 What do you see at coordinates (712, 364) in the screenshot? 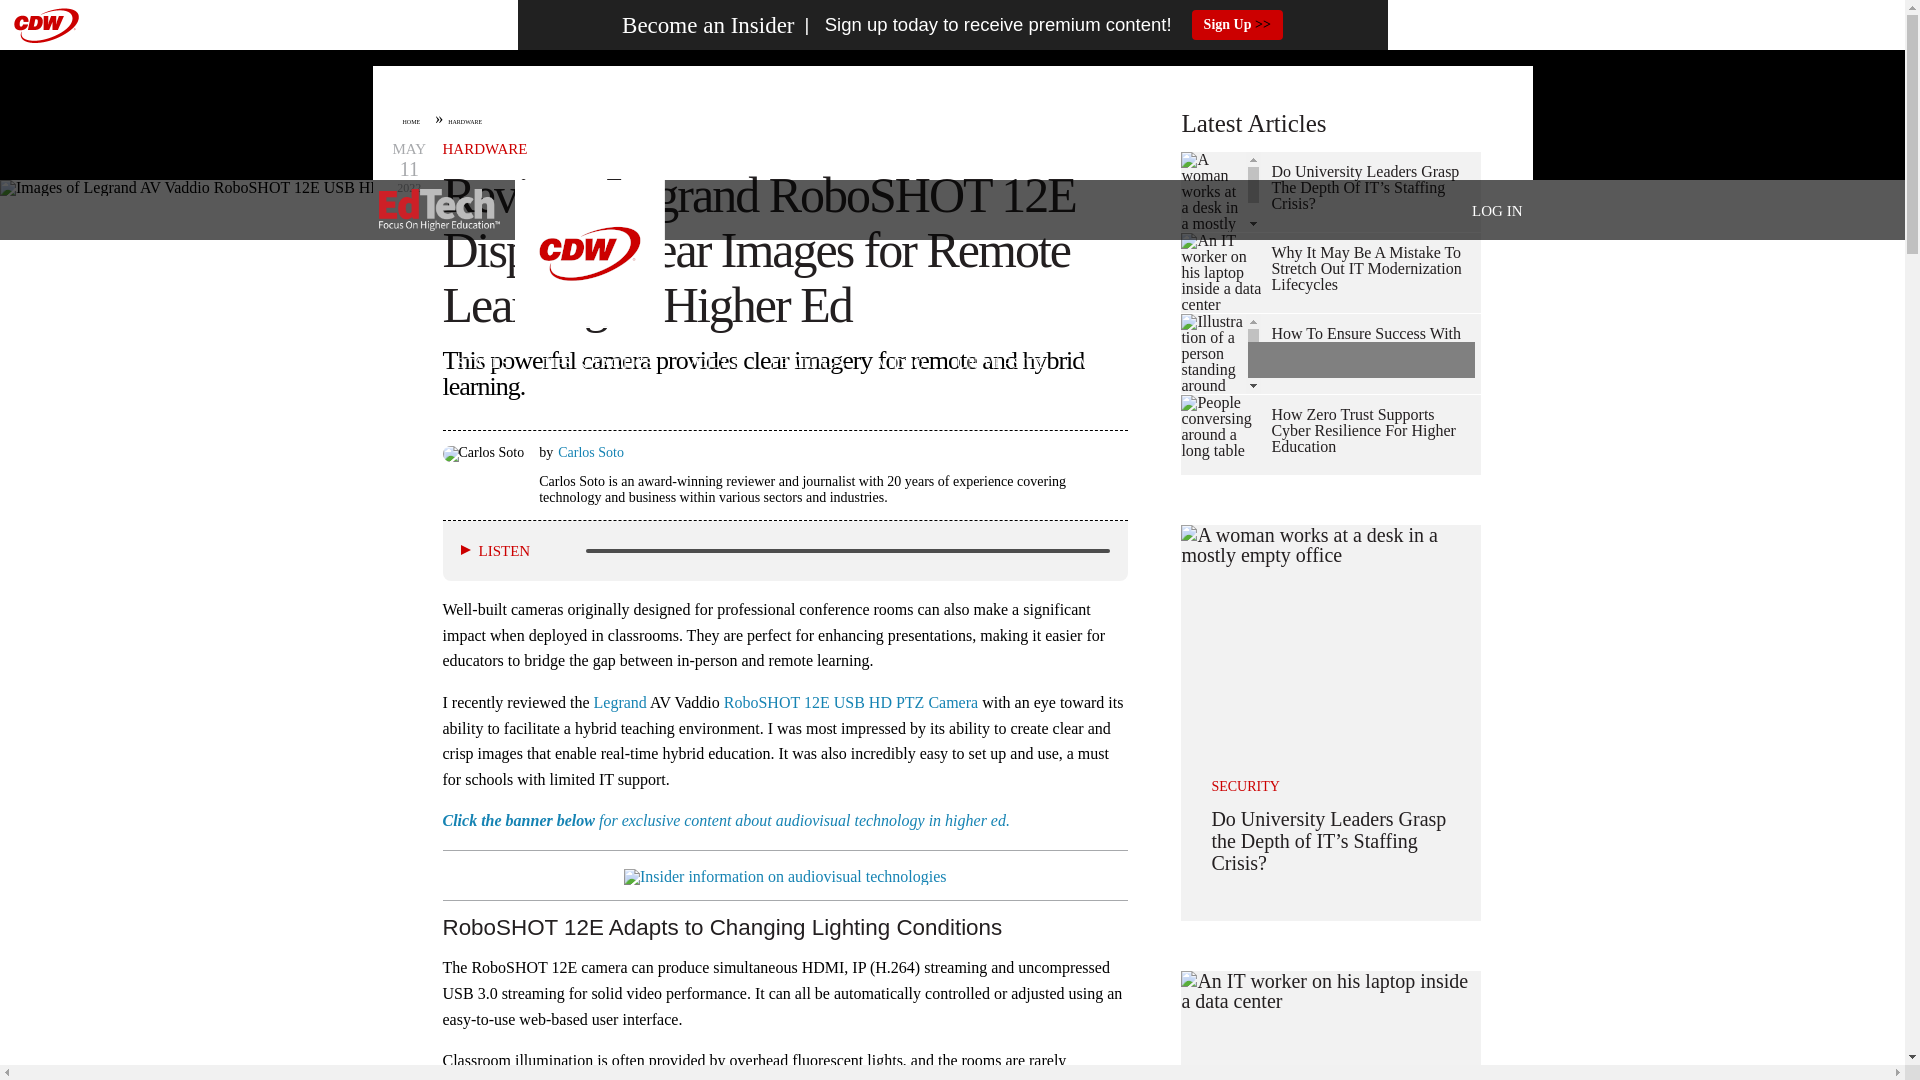
I see `VOICES` at bounding box center [712, 364].